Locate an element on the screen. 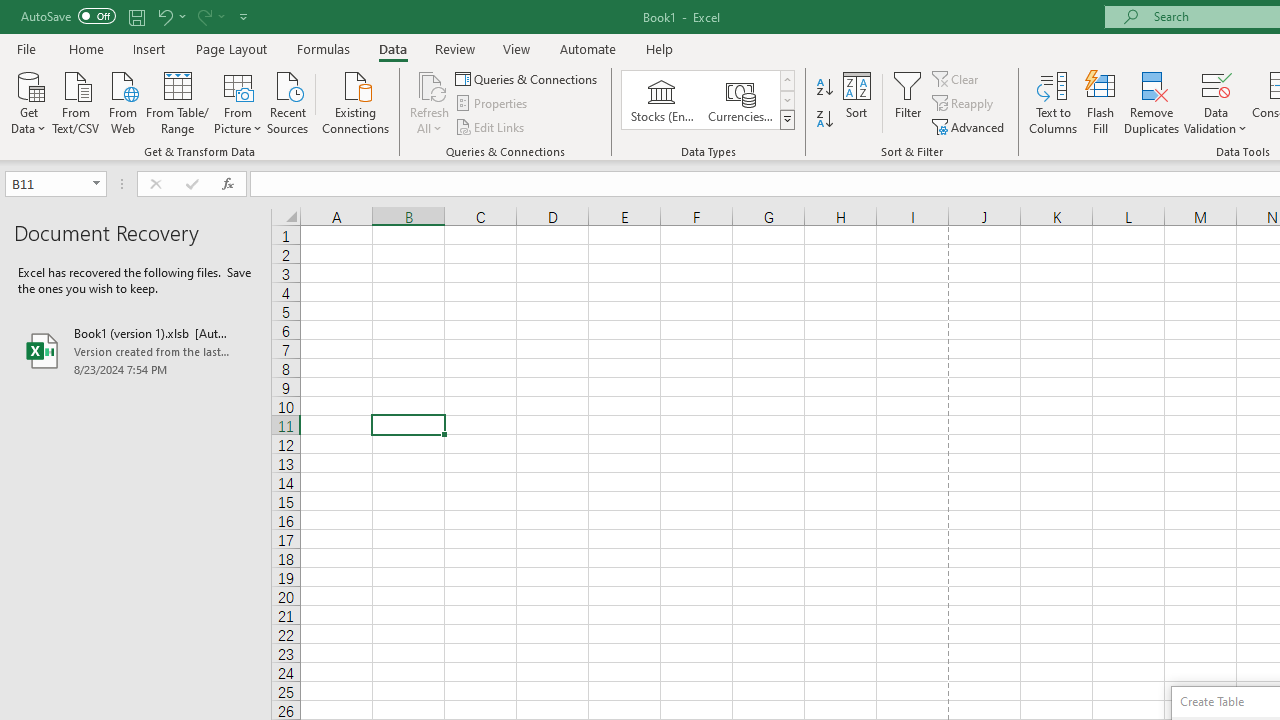 The height and width of the screenshot is (720, 1280). Filter is located at coordinates (908, 102).